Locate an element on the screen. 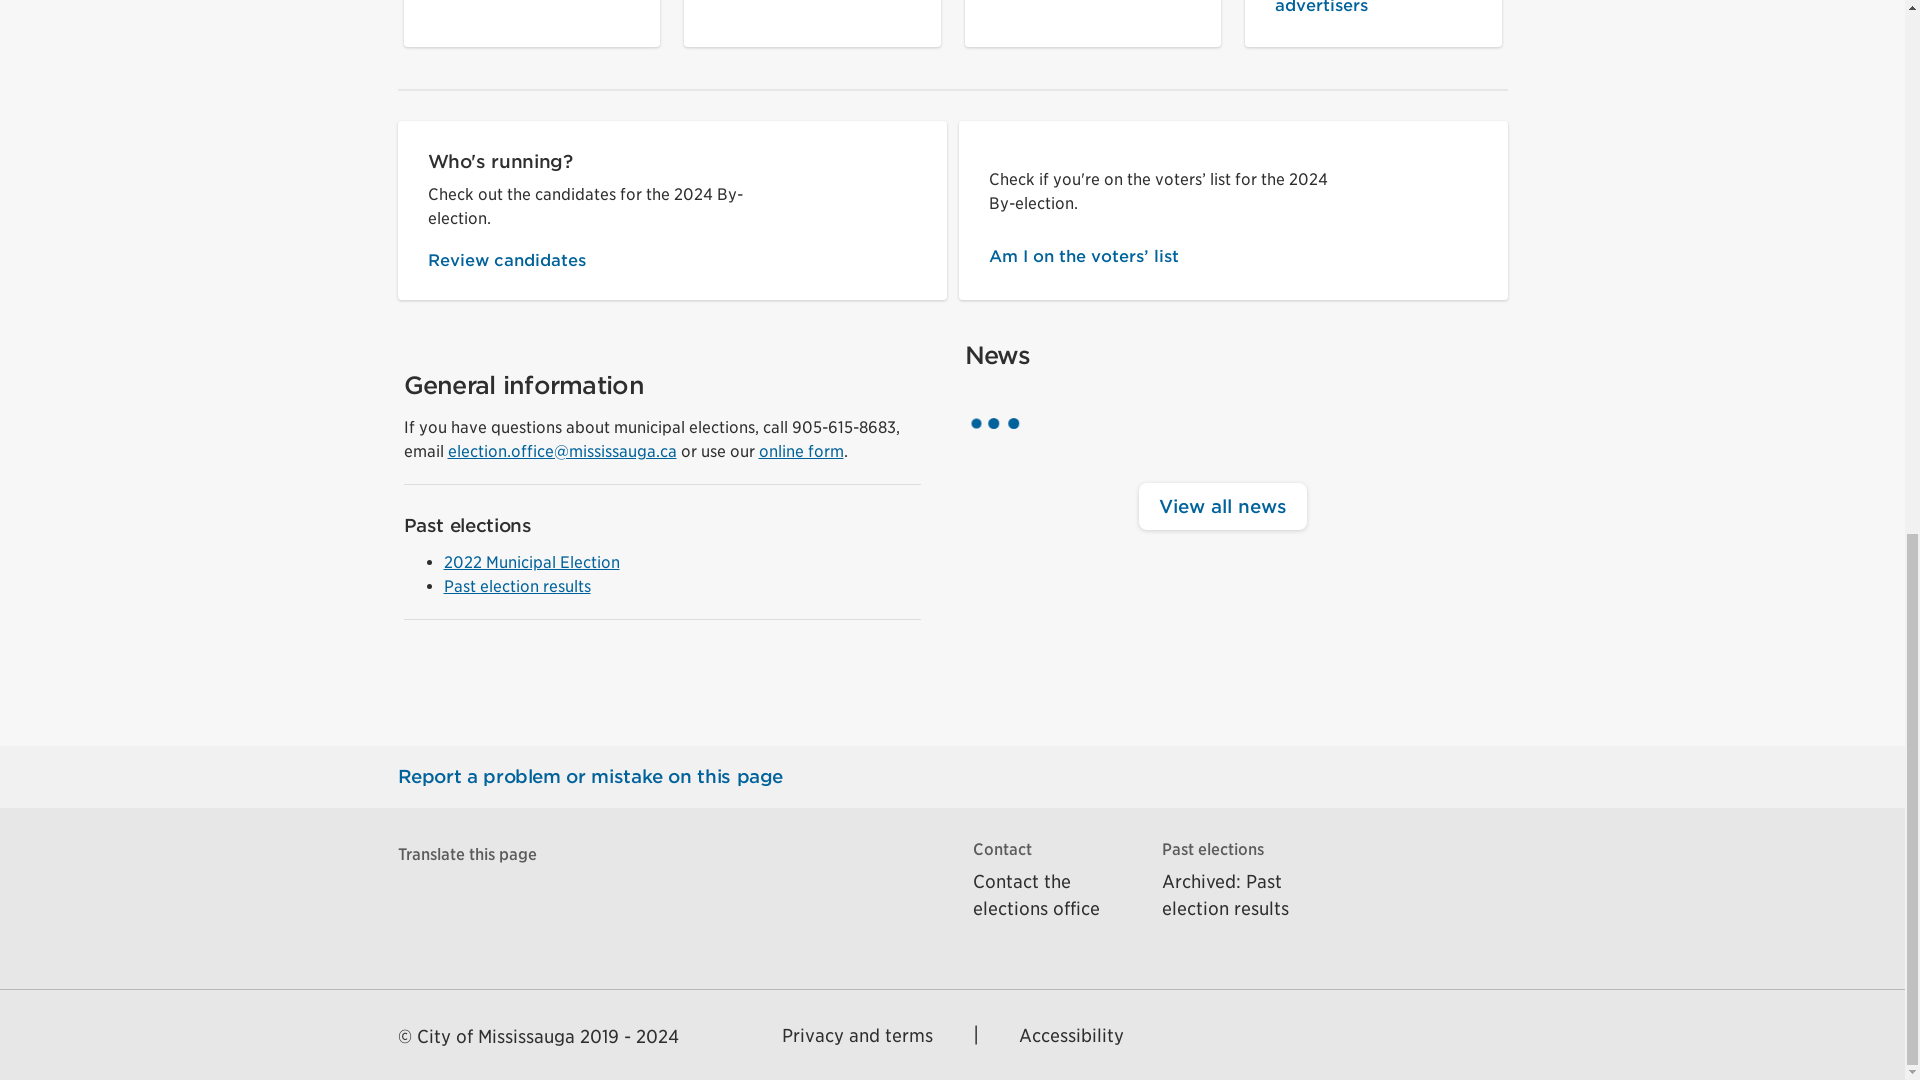  Review candidates is located at coordinates (612, 260).